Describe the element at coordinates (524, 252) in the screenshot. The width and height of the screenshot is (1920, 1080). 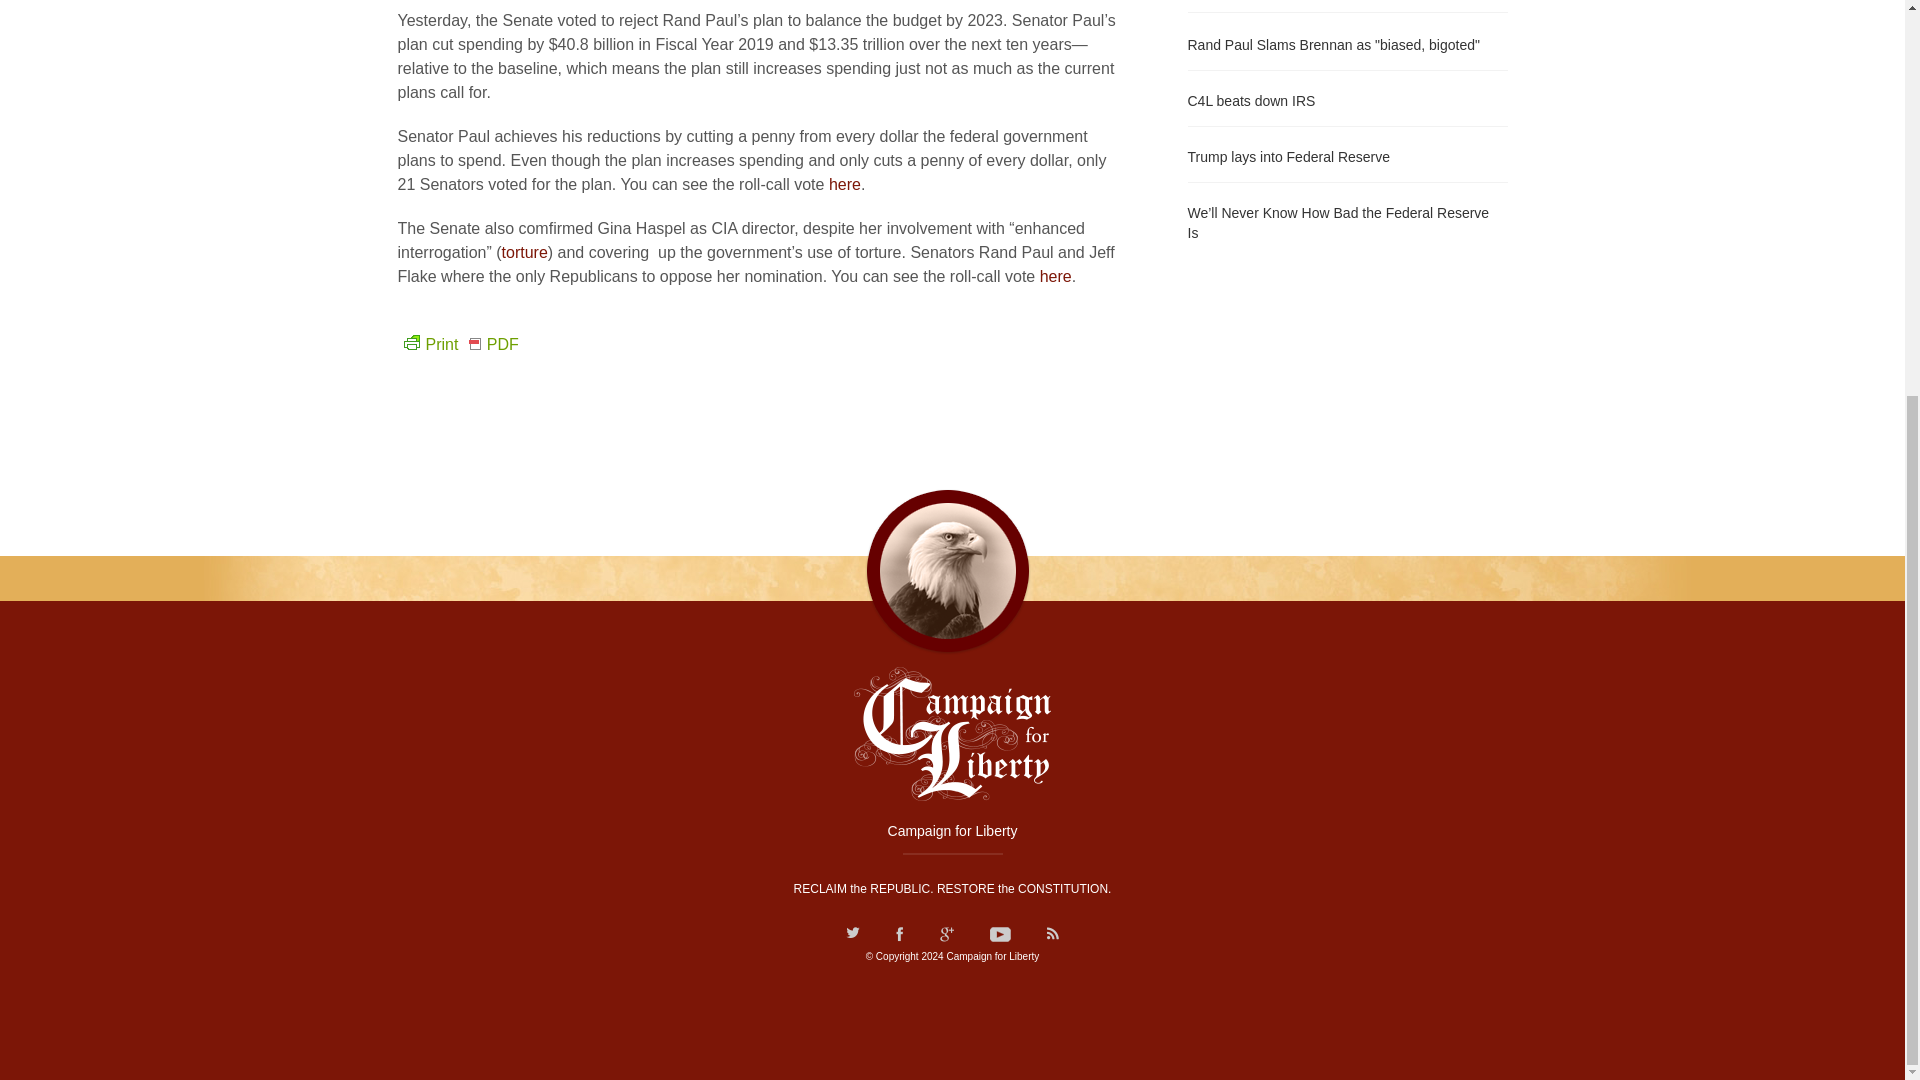
I see `torture` at that location.